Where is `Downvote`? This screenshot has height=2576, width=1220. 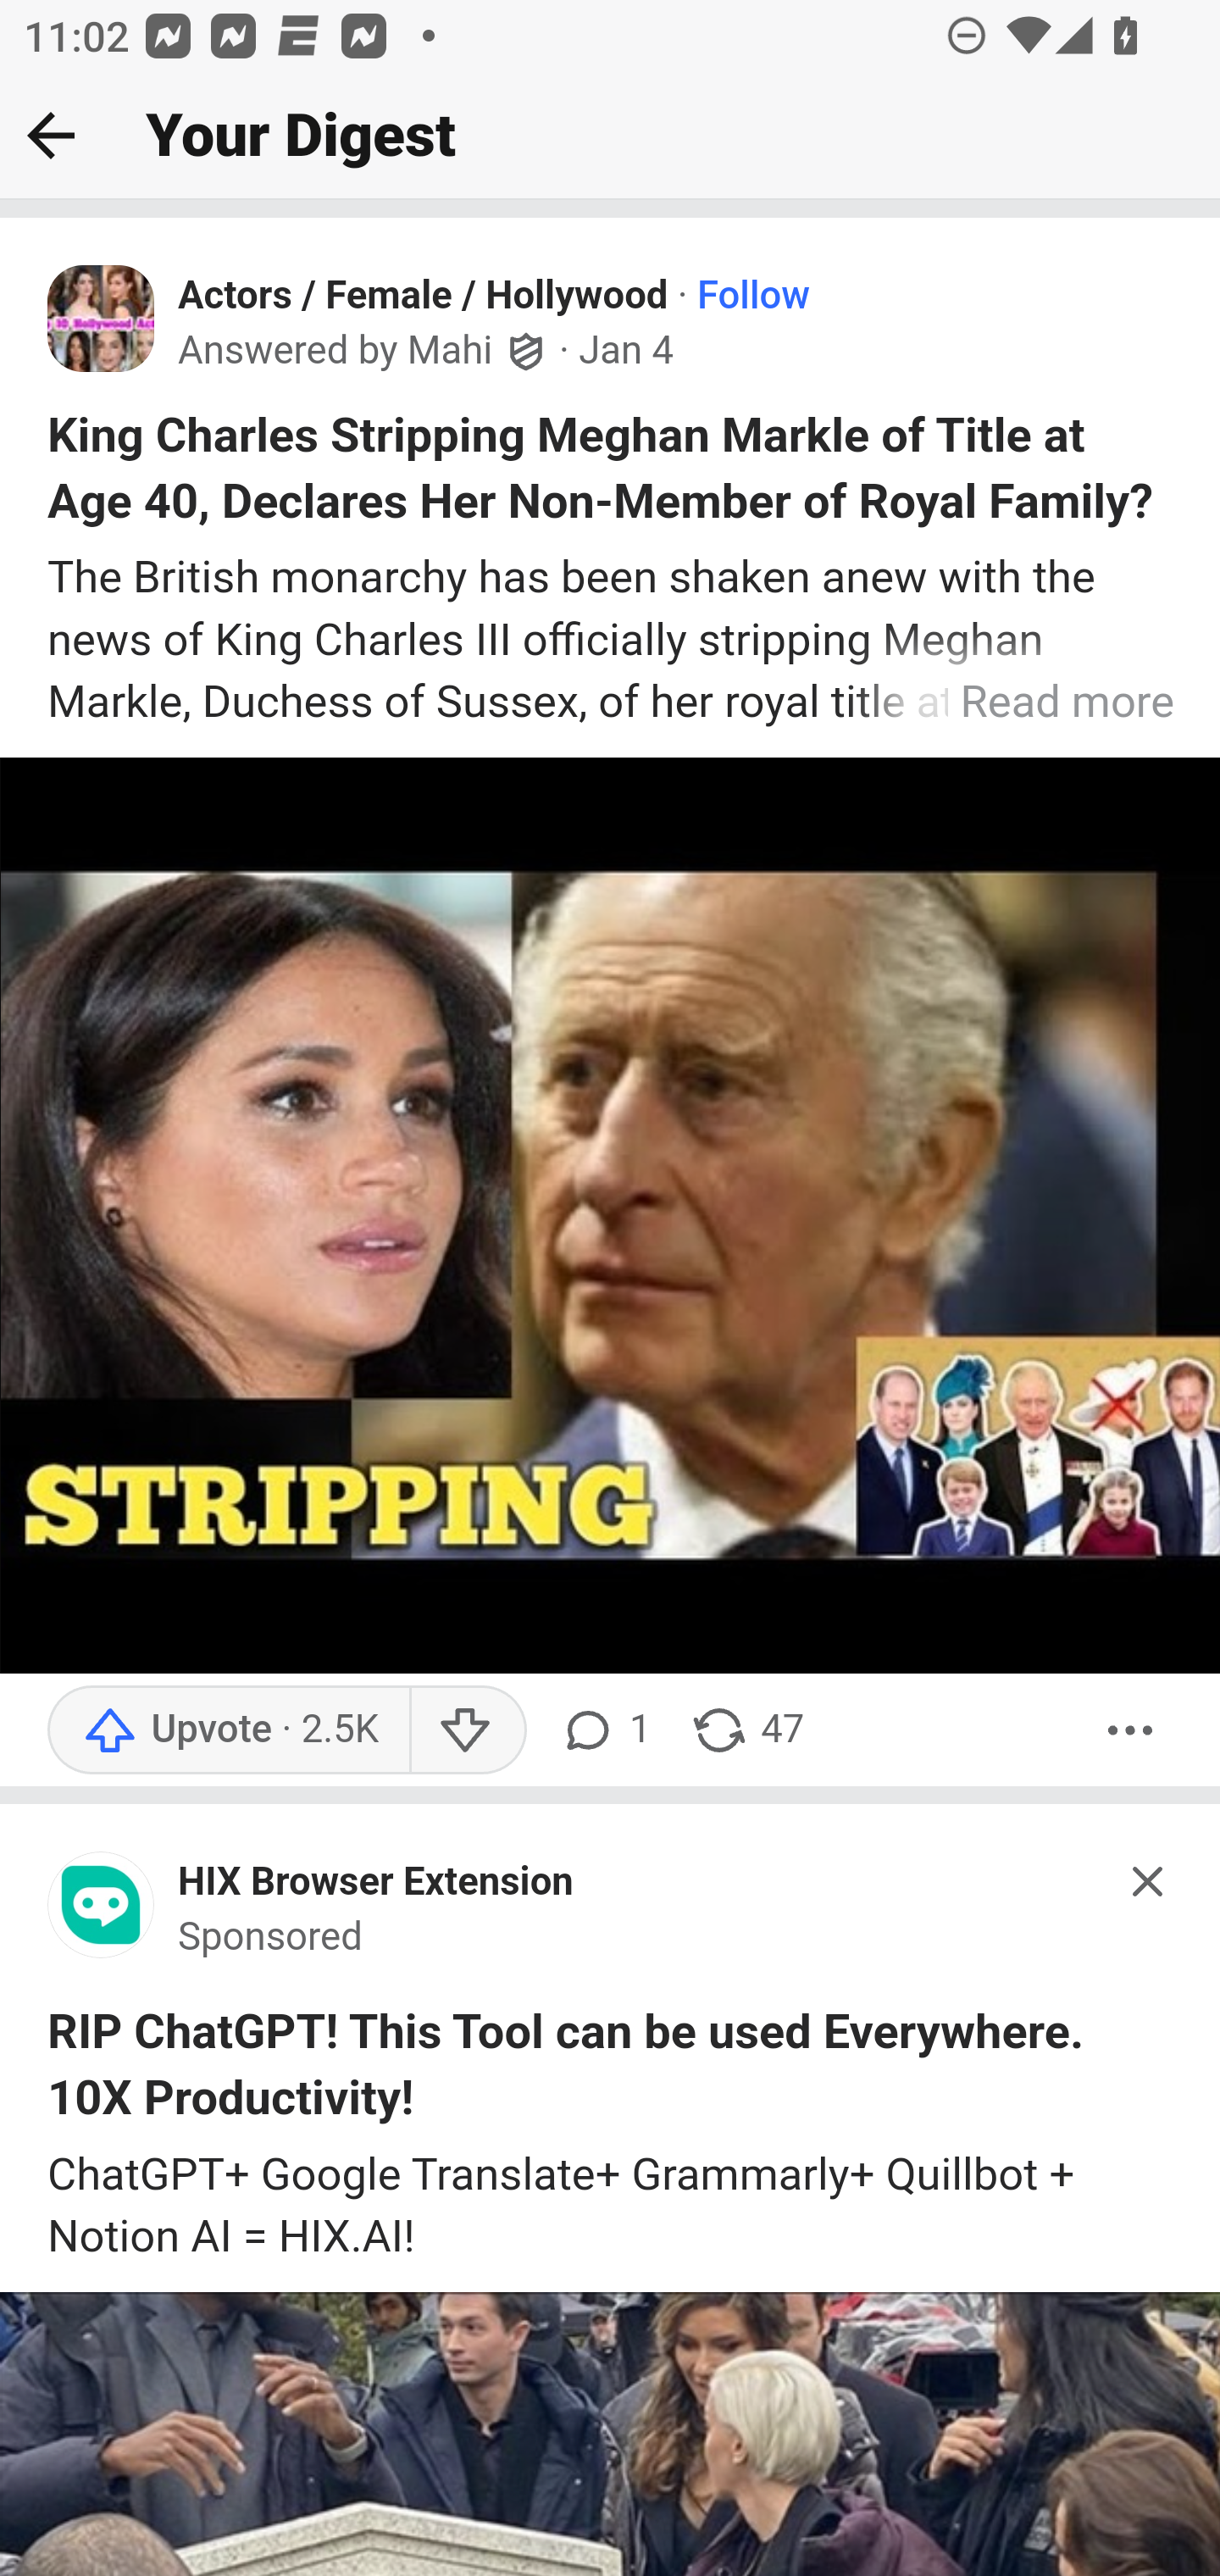
Downvote is located at coordinates (466, 1729).